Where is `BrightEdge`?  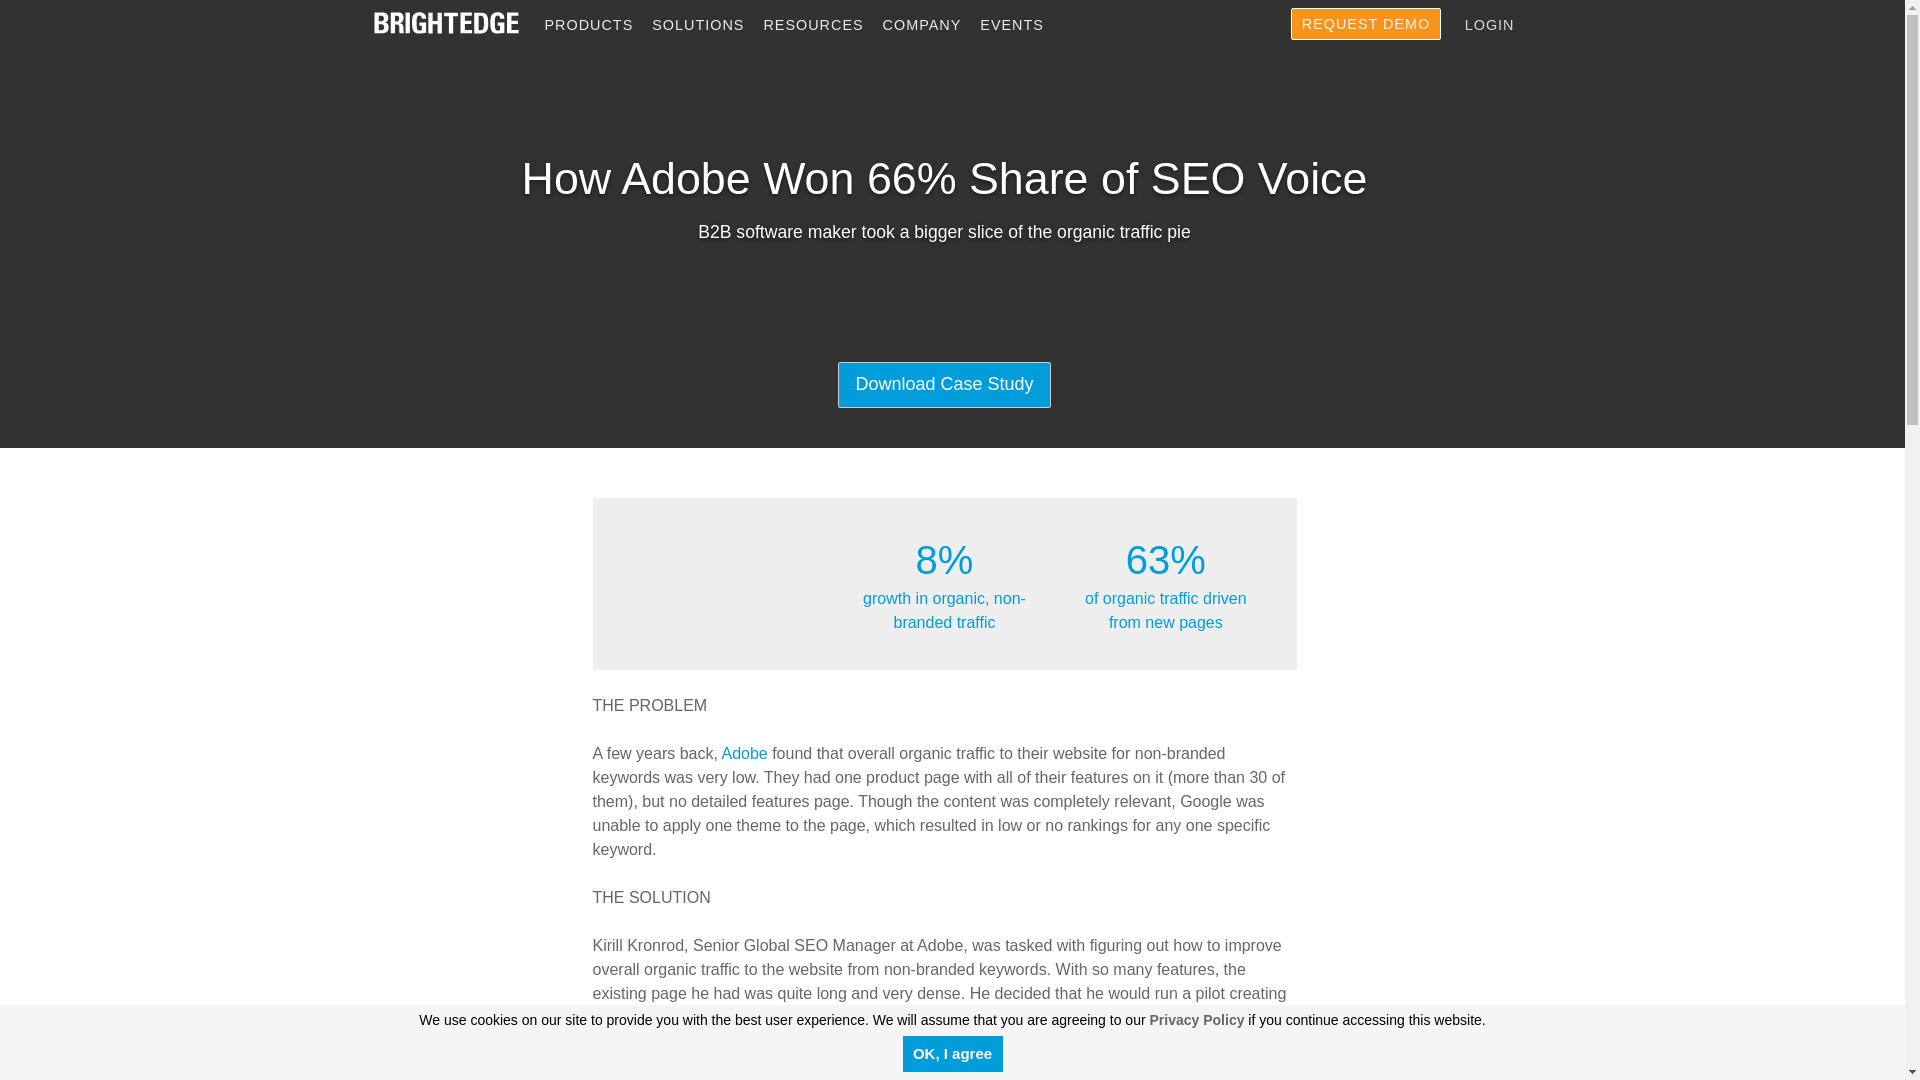 BrightEdge is located at coordinates (445, 22).